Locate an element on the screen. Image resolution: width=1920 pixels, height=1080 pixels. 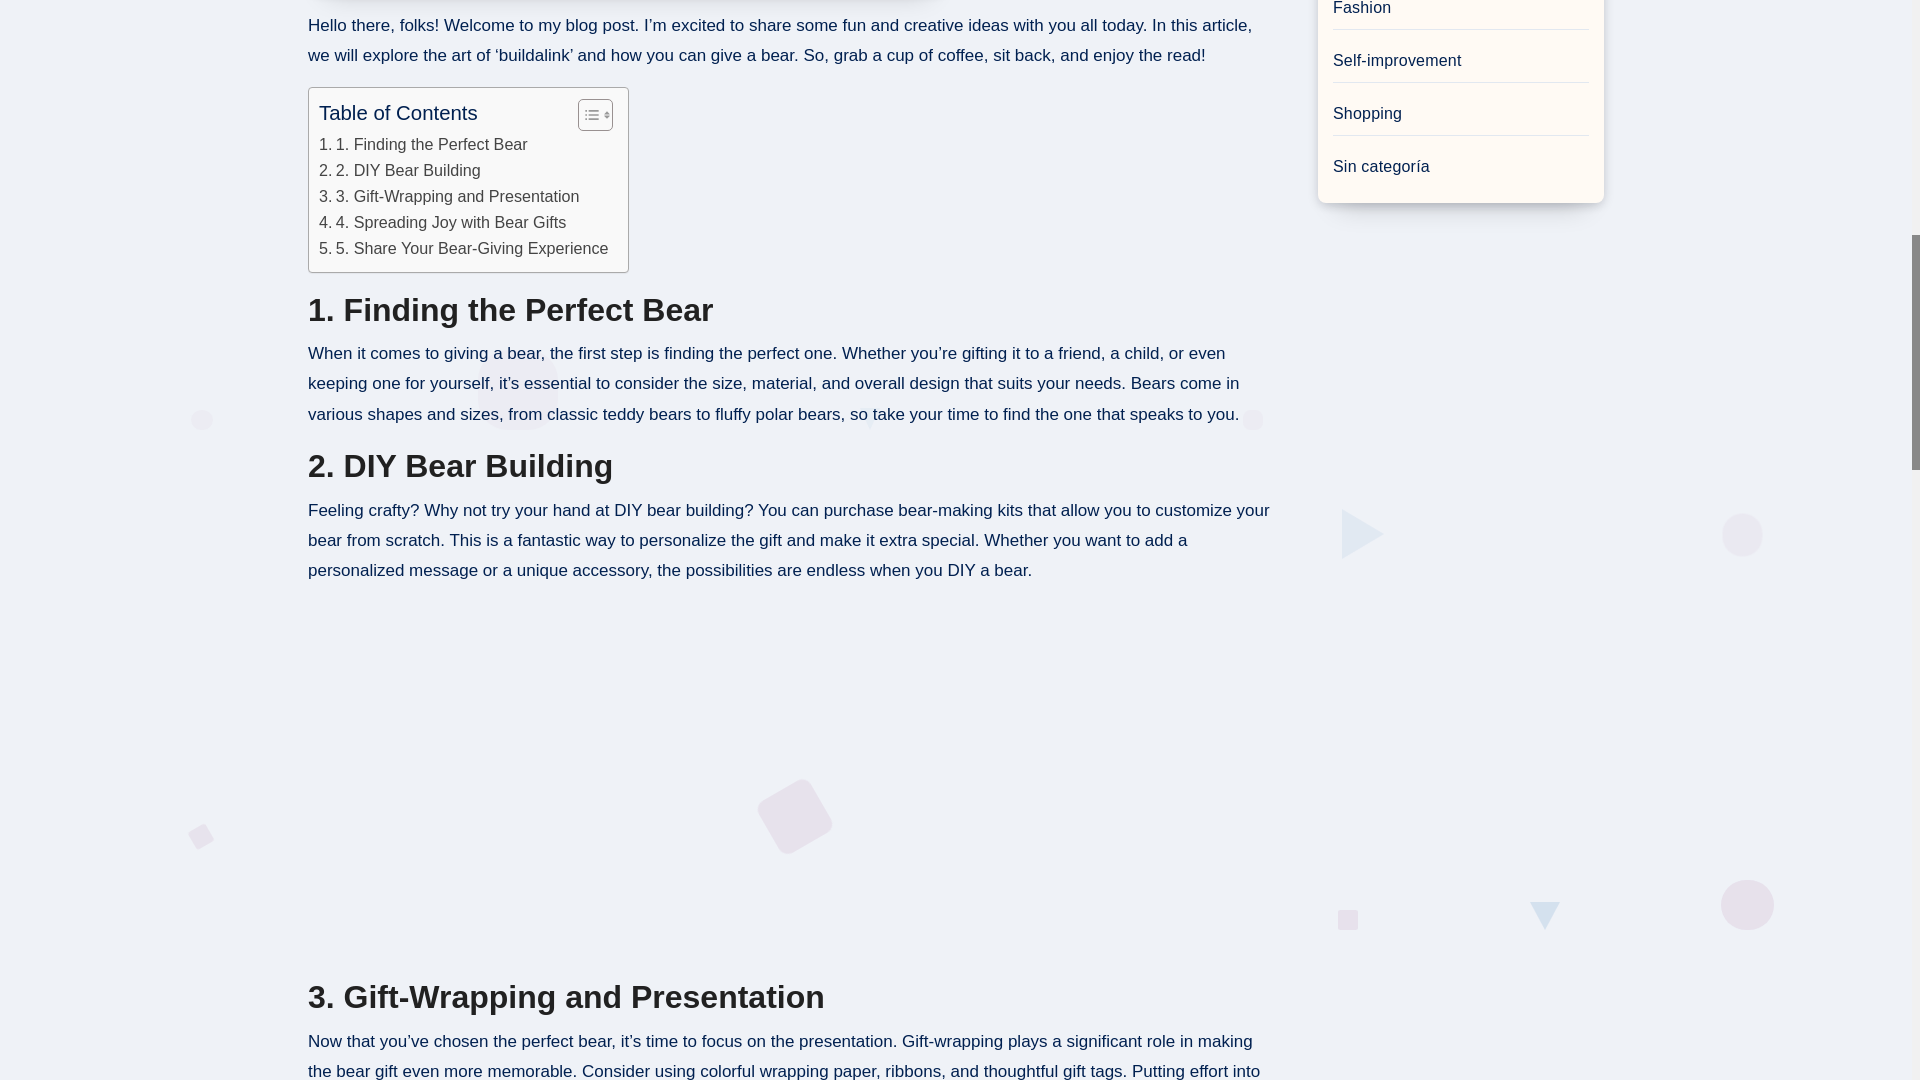
4. Spreading Joy with Bear Gifts is located at coordinates (442, 222).